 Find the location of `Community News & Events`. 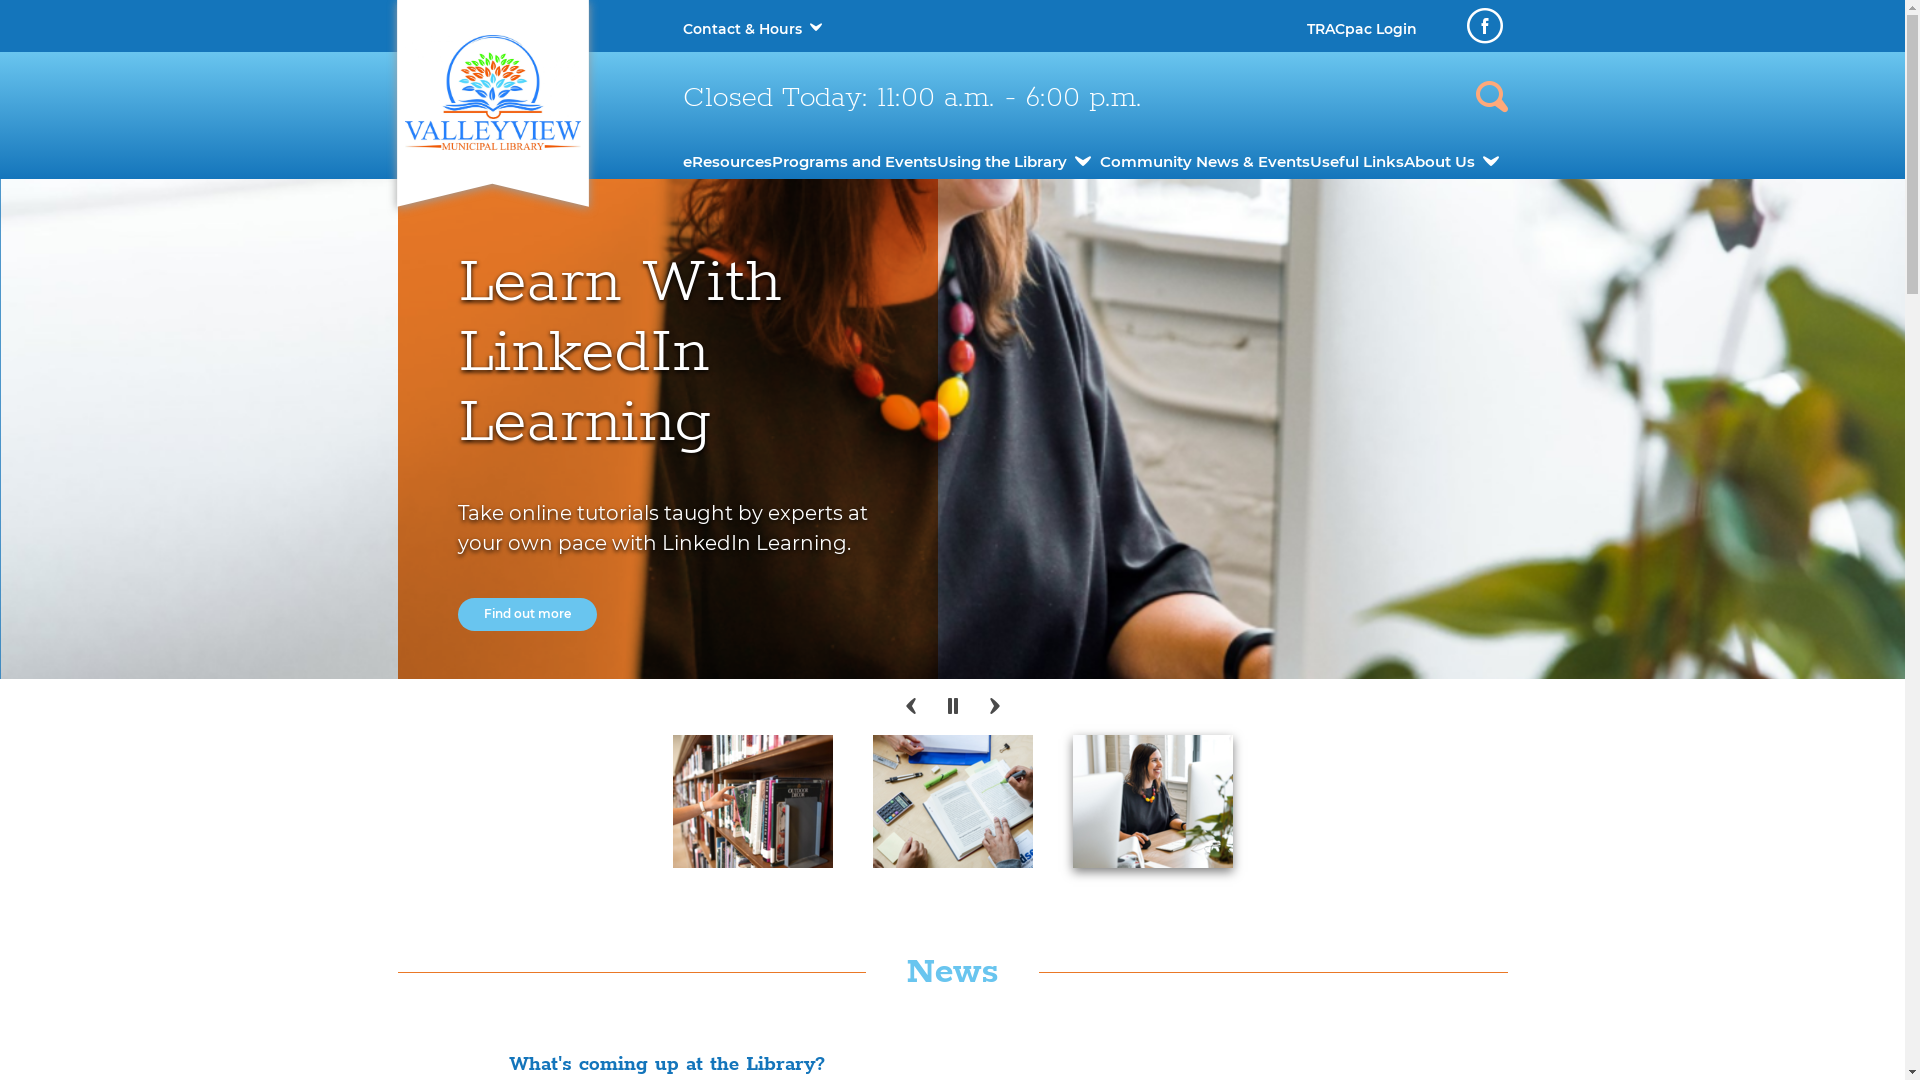

Community News & Events is located at coordinates (1205, 162).